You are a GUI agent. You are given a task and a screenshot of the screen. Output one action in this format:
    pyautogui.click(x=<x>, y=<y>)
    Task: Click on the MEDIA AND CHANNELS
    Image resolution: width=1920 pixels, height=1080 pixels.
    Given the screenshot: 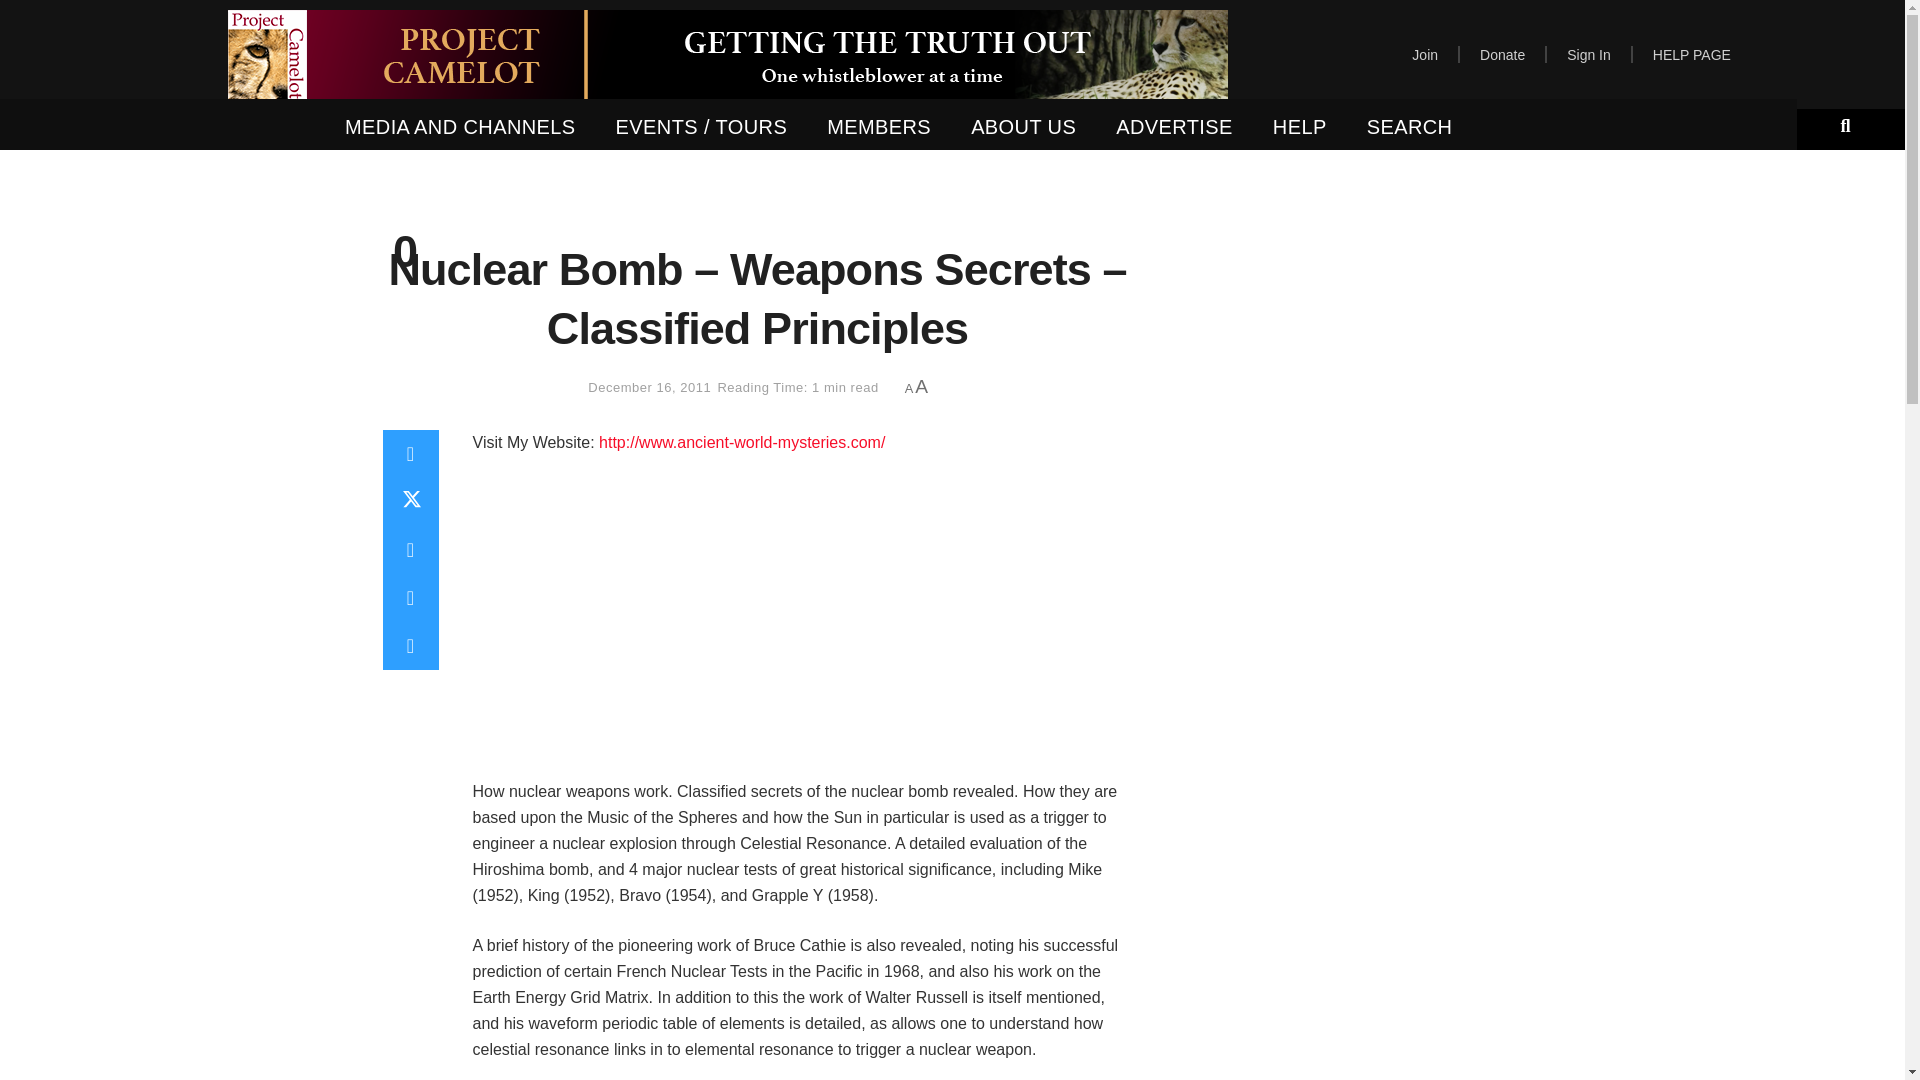 What is the action you would take?
    pyautogui.click(x=460, y=126)
    